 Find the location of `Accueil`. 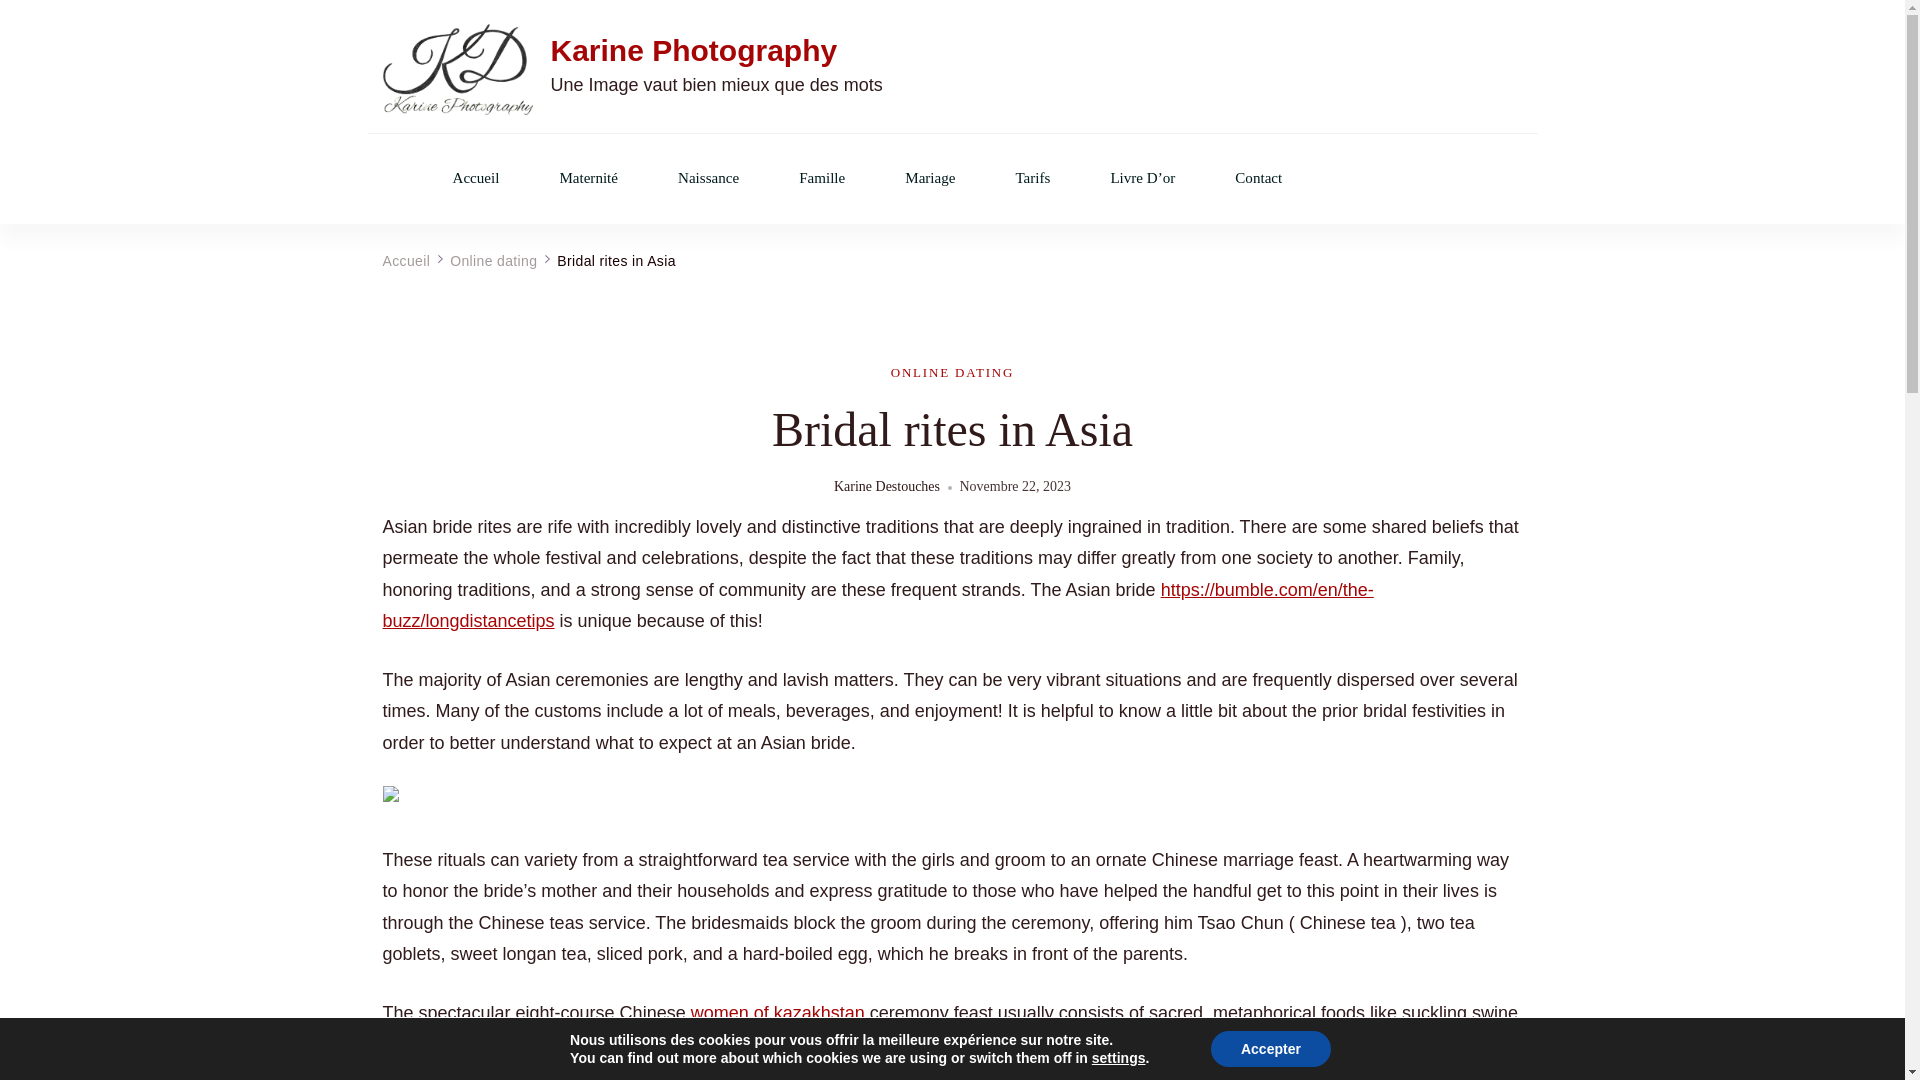

Accueil is located at coordinates (406, 260).